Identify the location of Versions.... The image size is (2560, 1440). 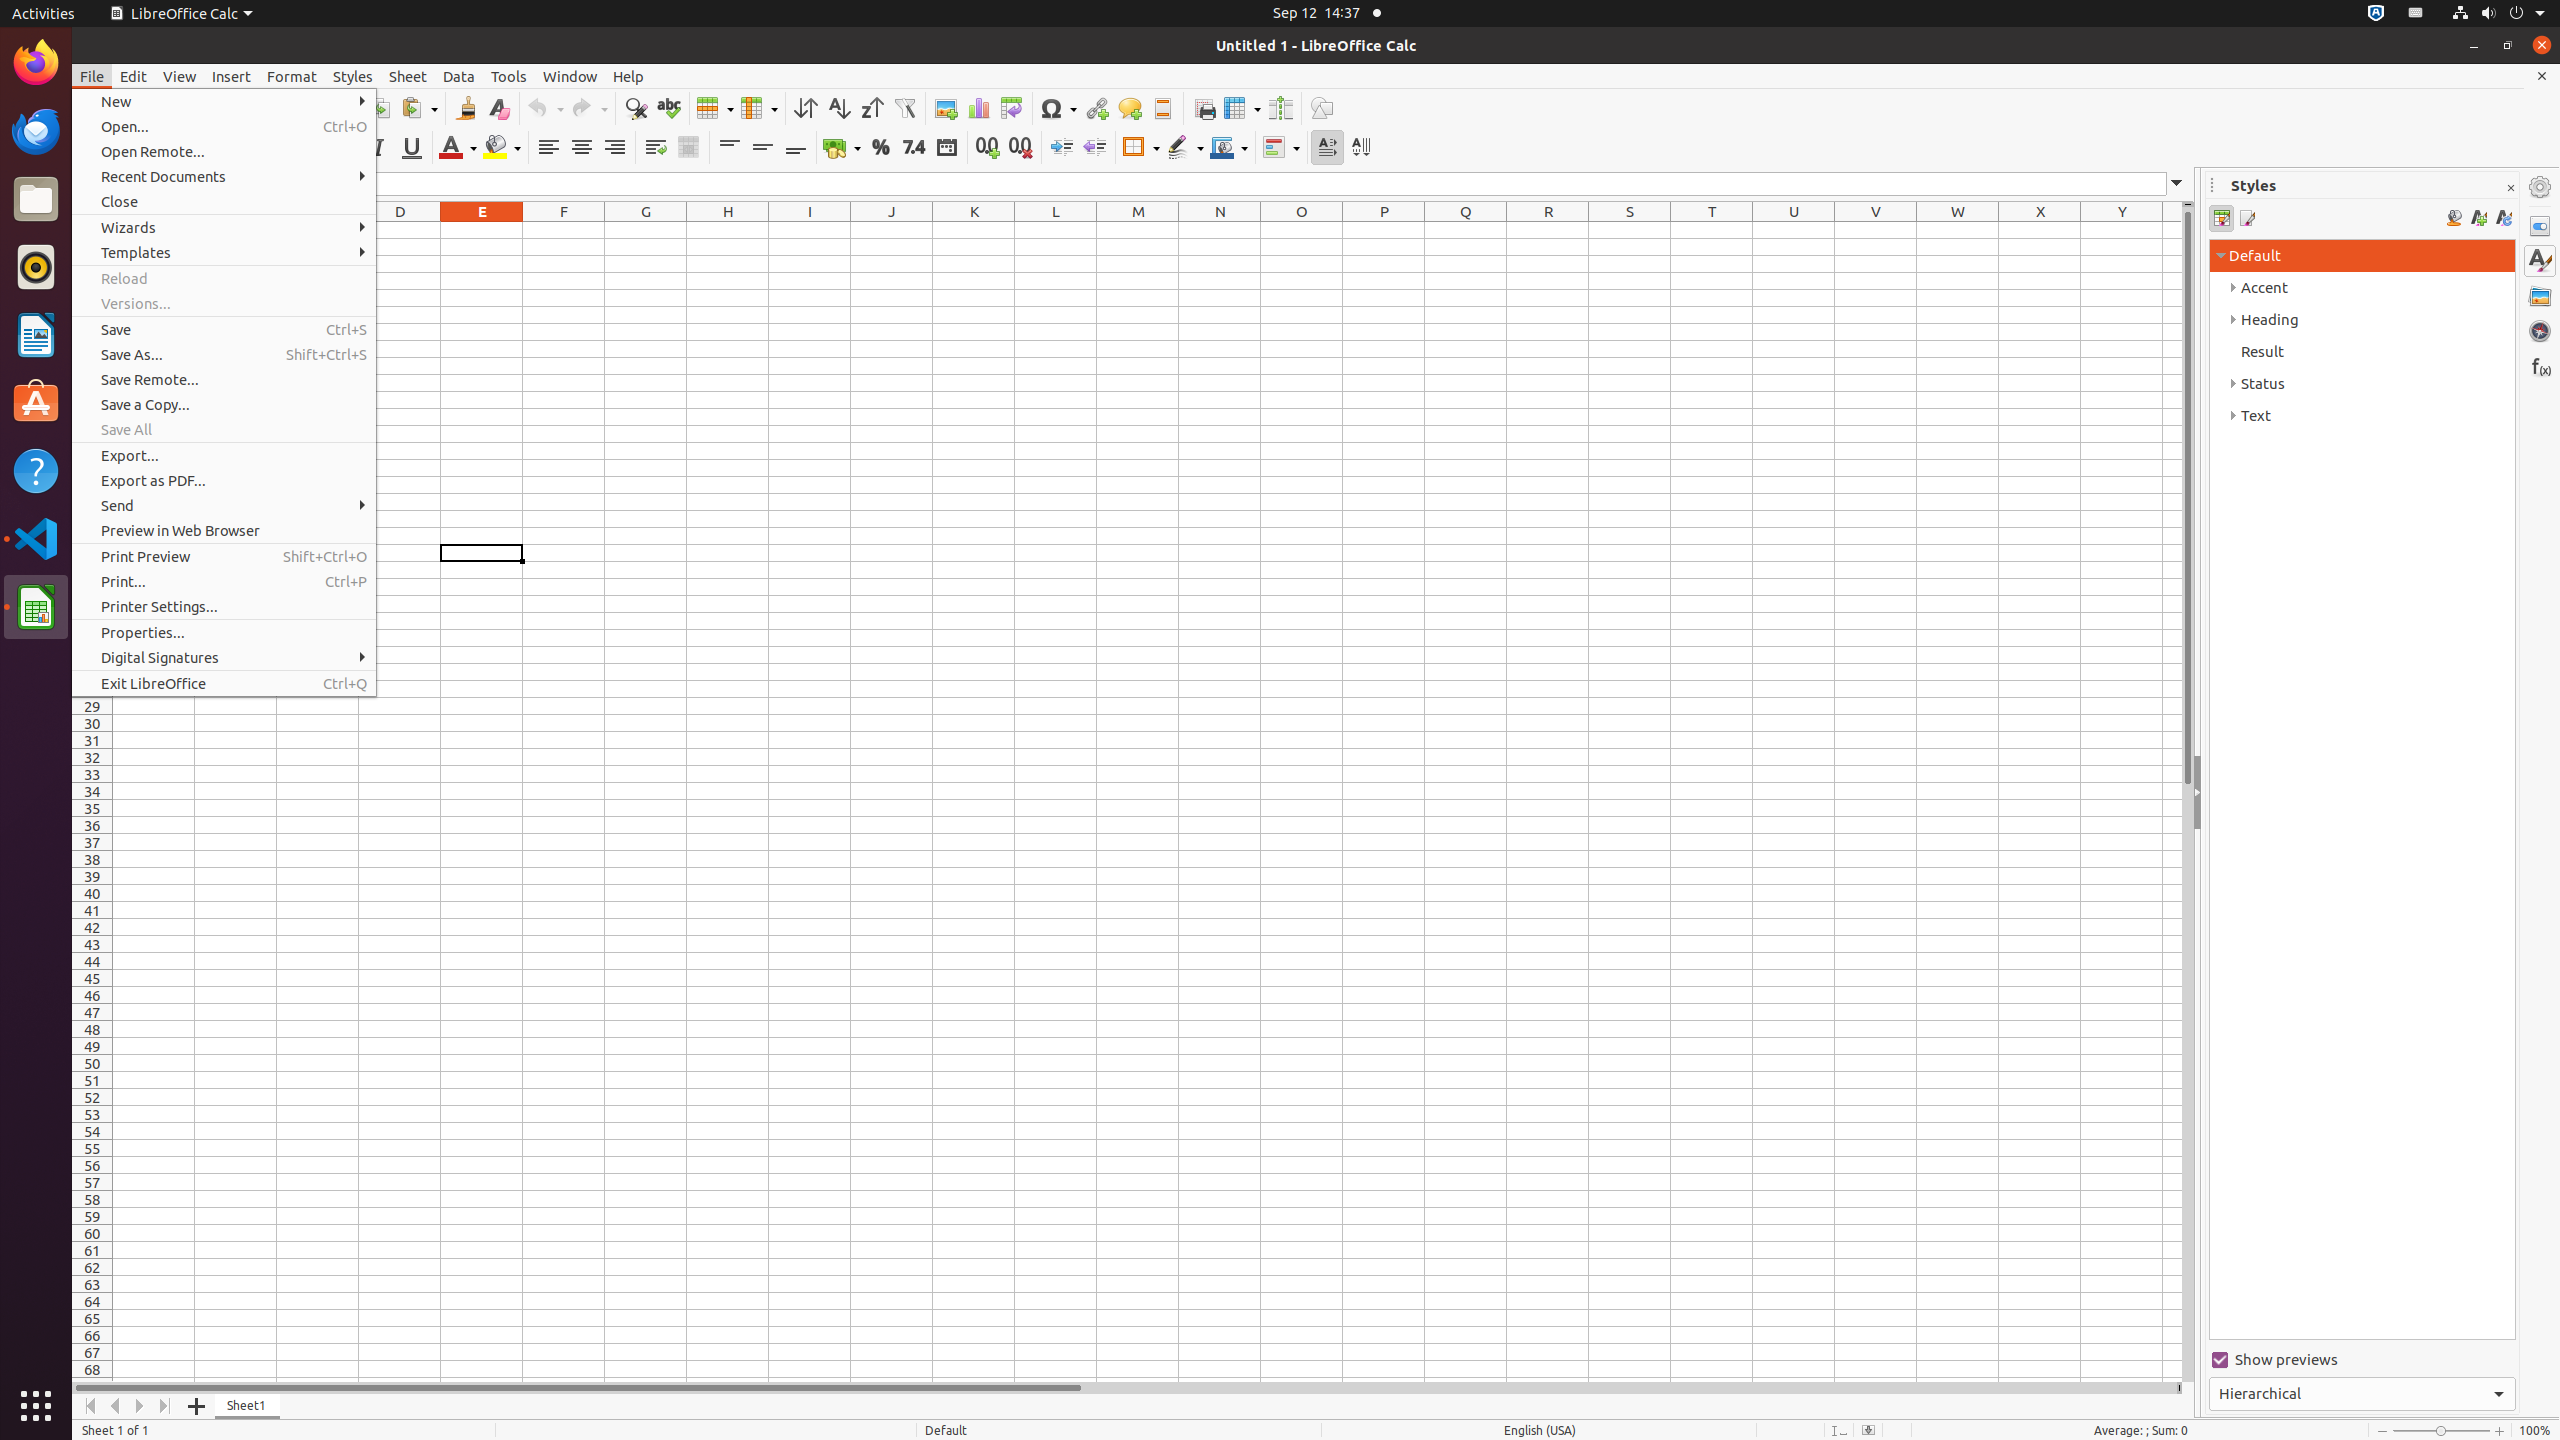
(224, 304).